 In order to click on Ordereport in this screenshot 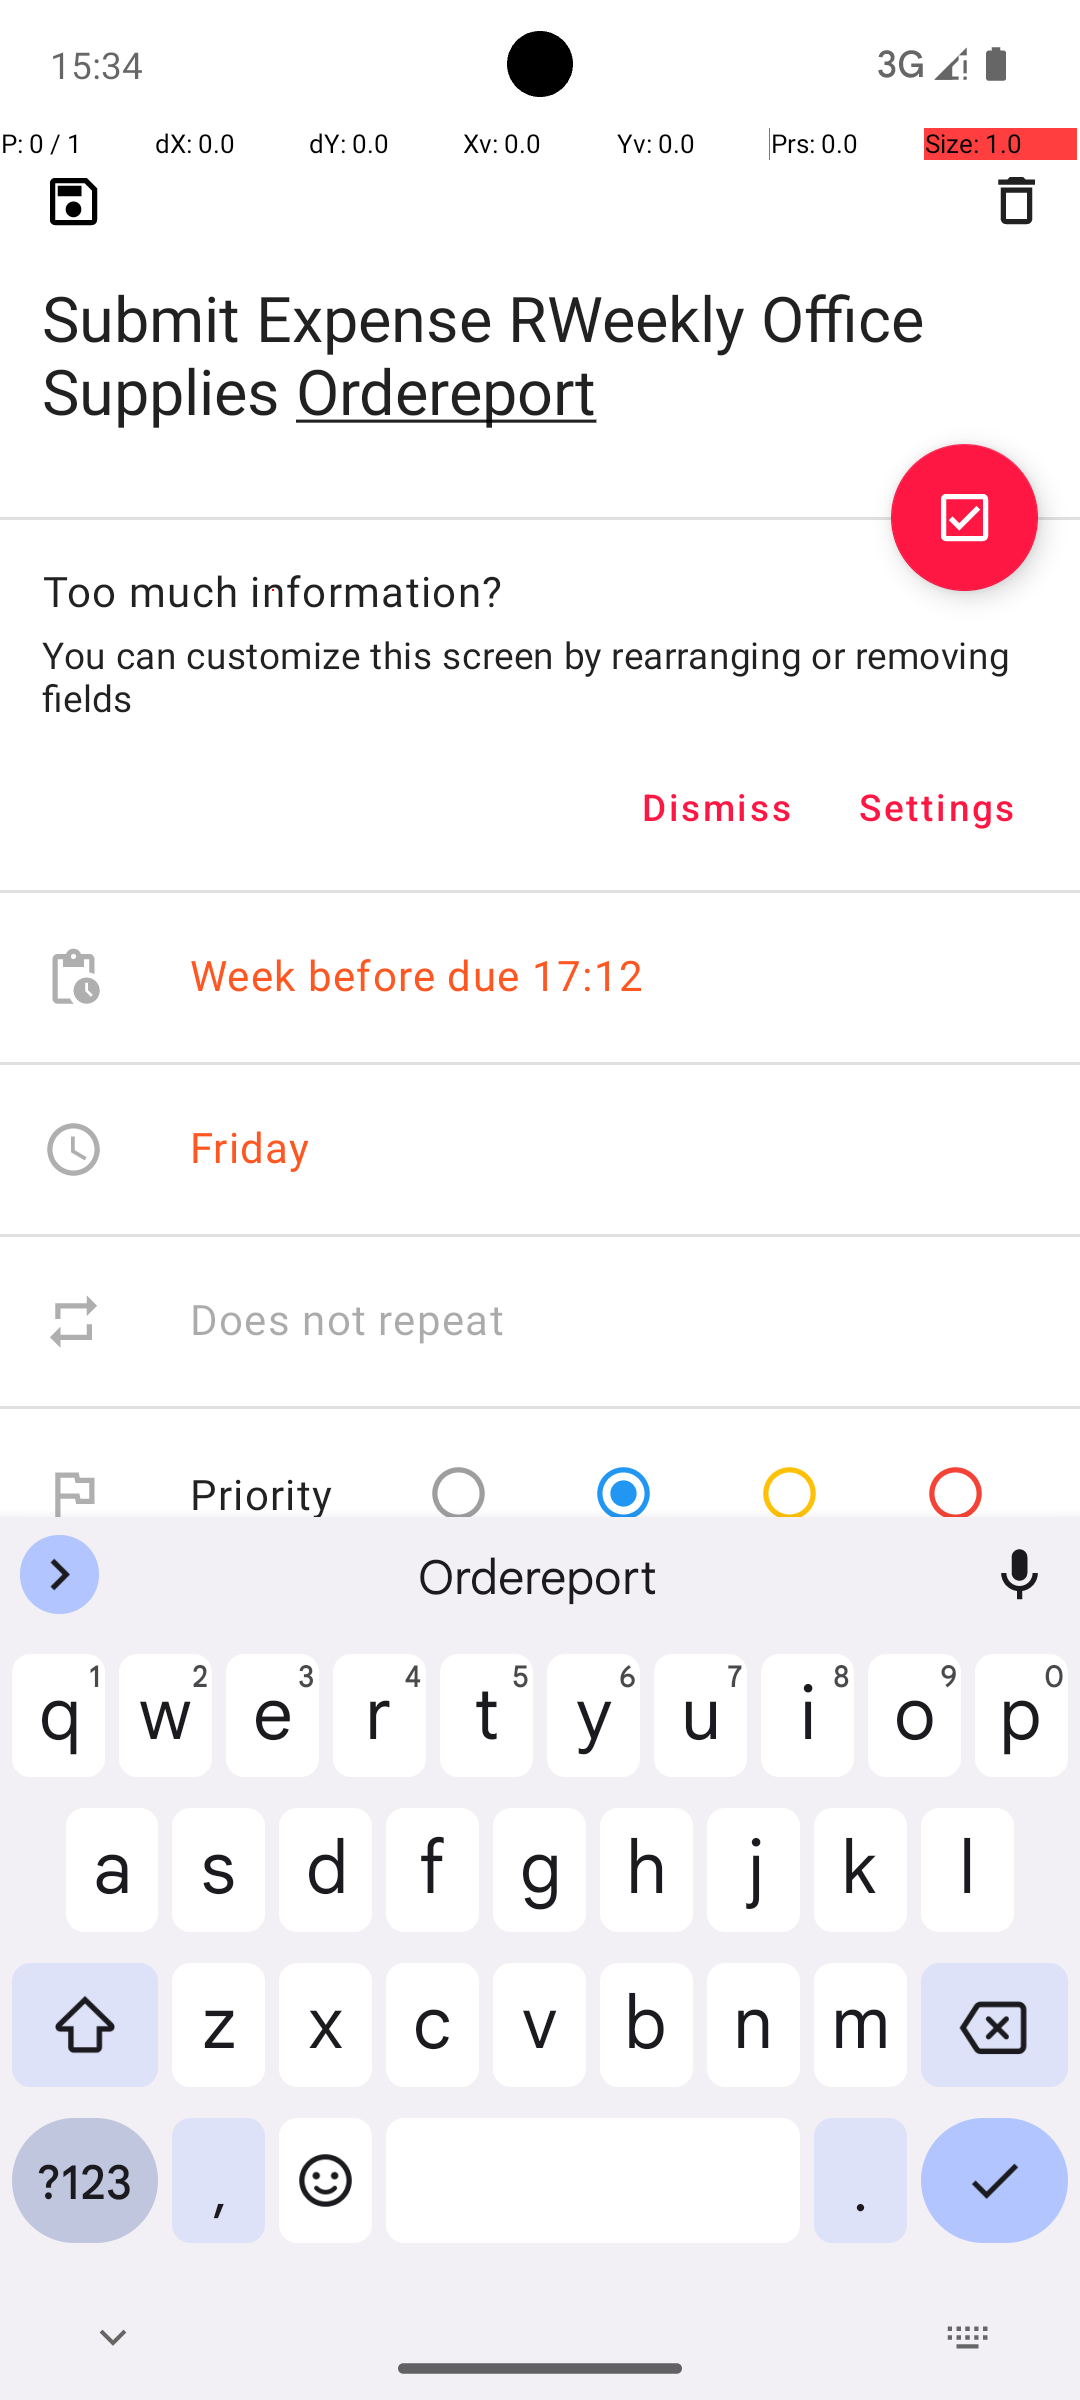, I will do `click(540, 1575)`.